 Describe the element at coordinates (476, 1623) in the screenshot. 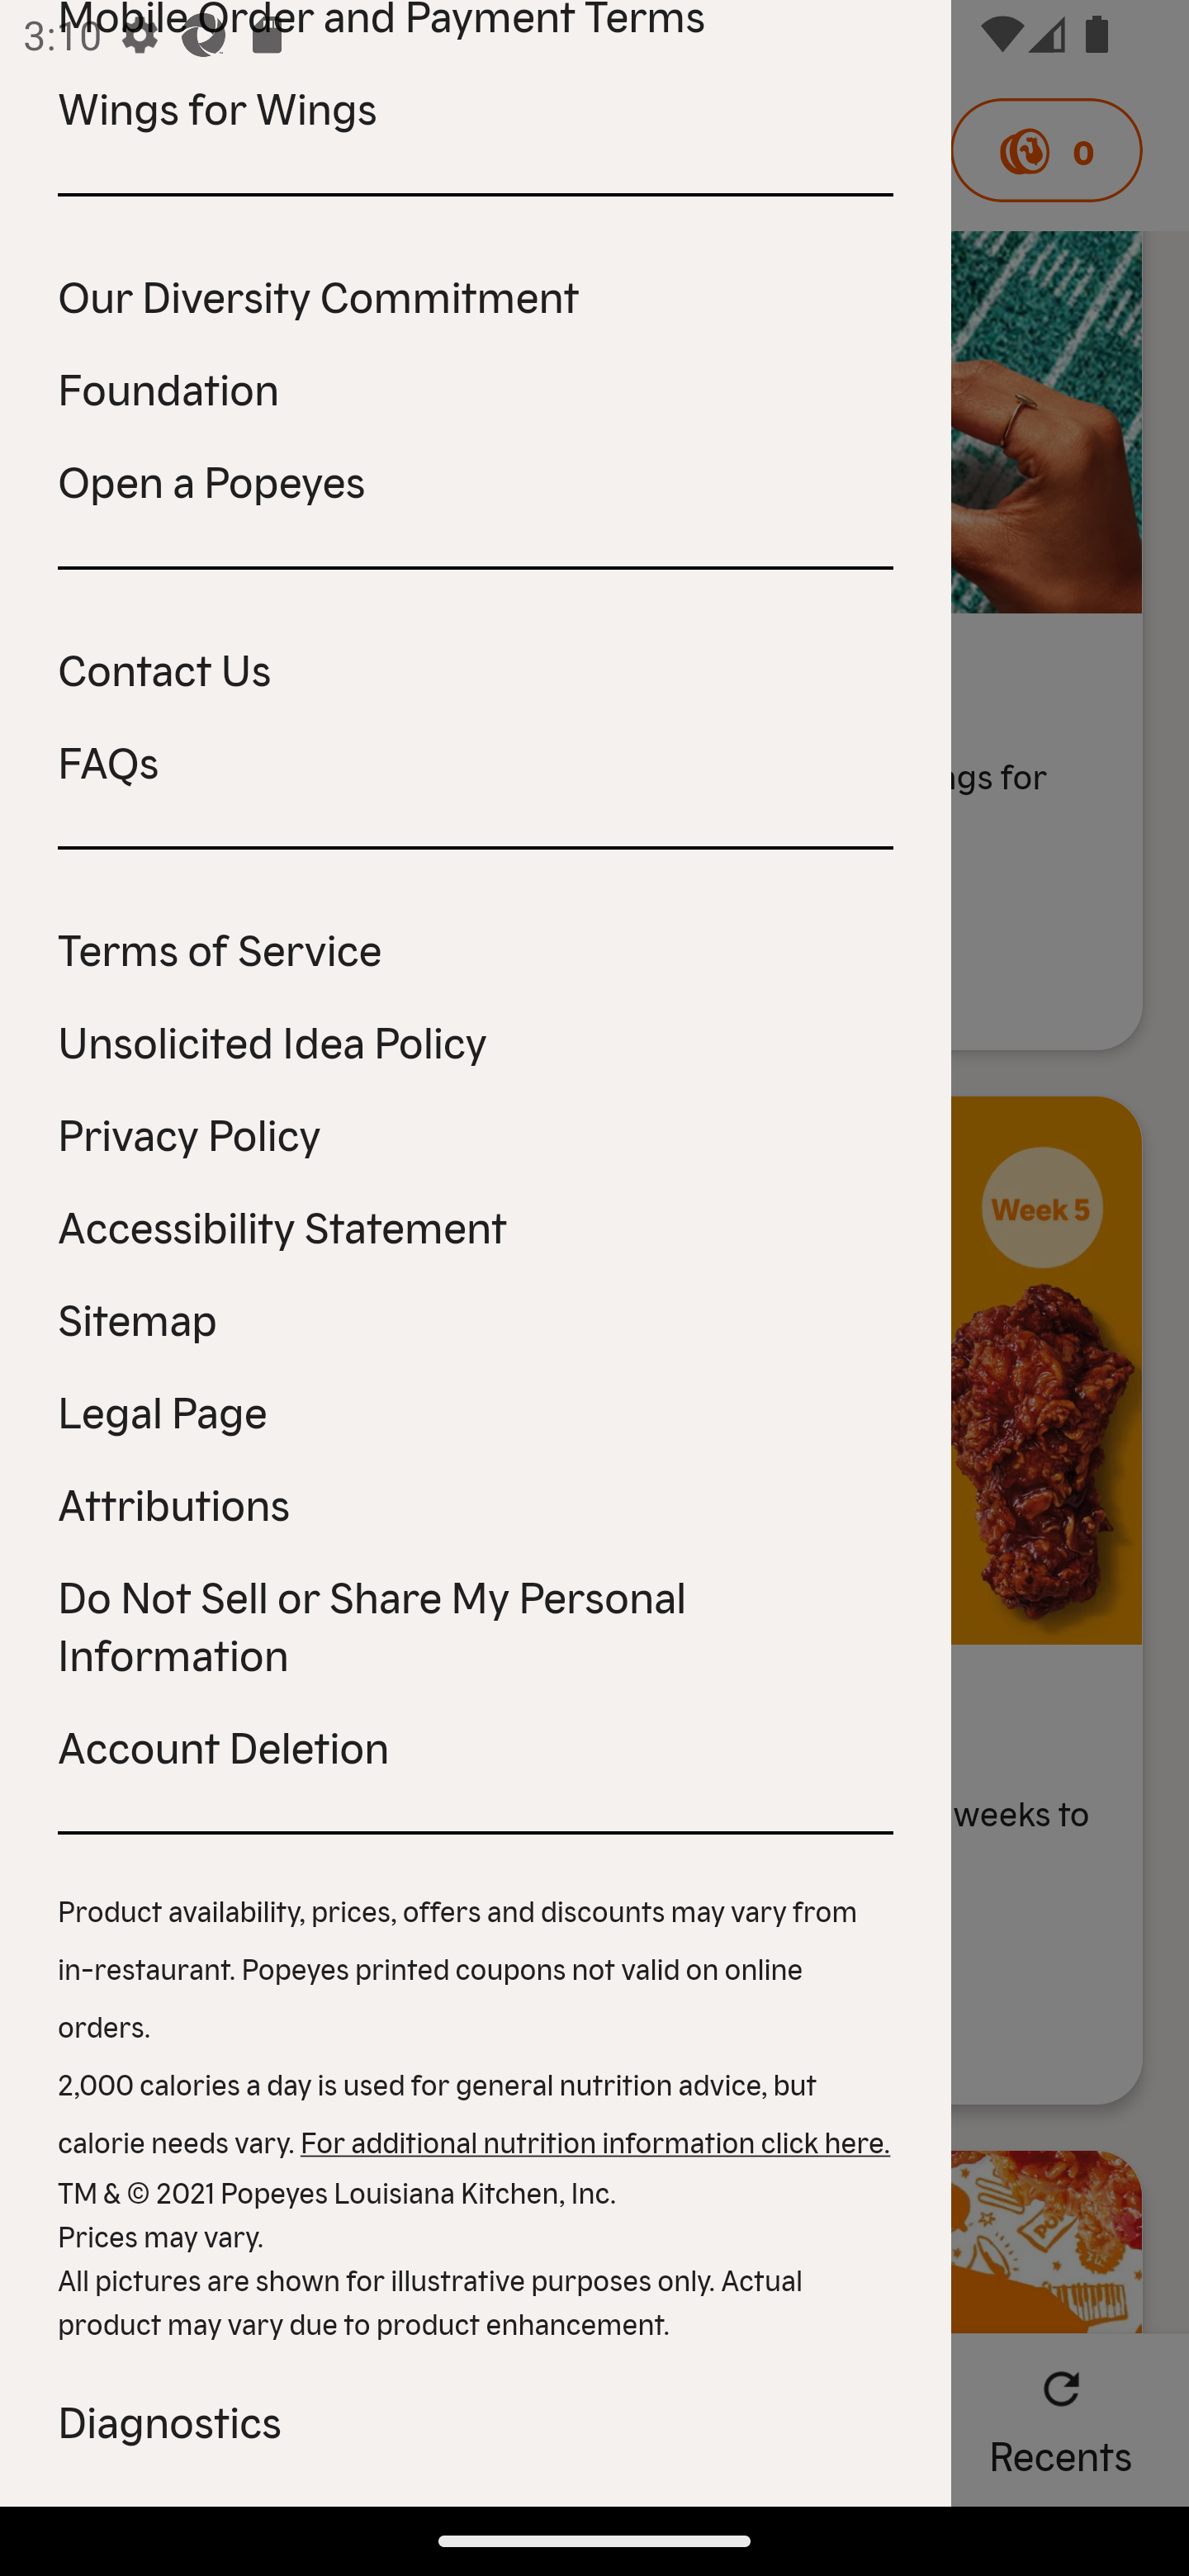

I see `Do Not Sell or Share My Personal Information` at that location.